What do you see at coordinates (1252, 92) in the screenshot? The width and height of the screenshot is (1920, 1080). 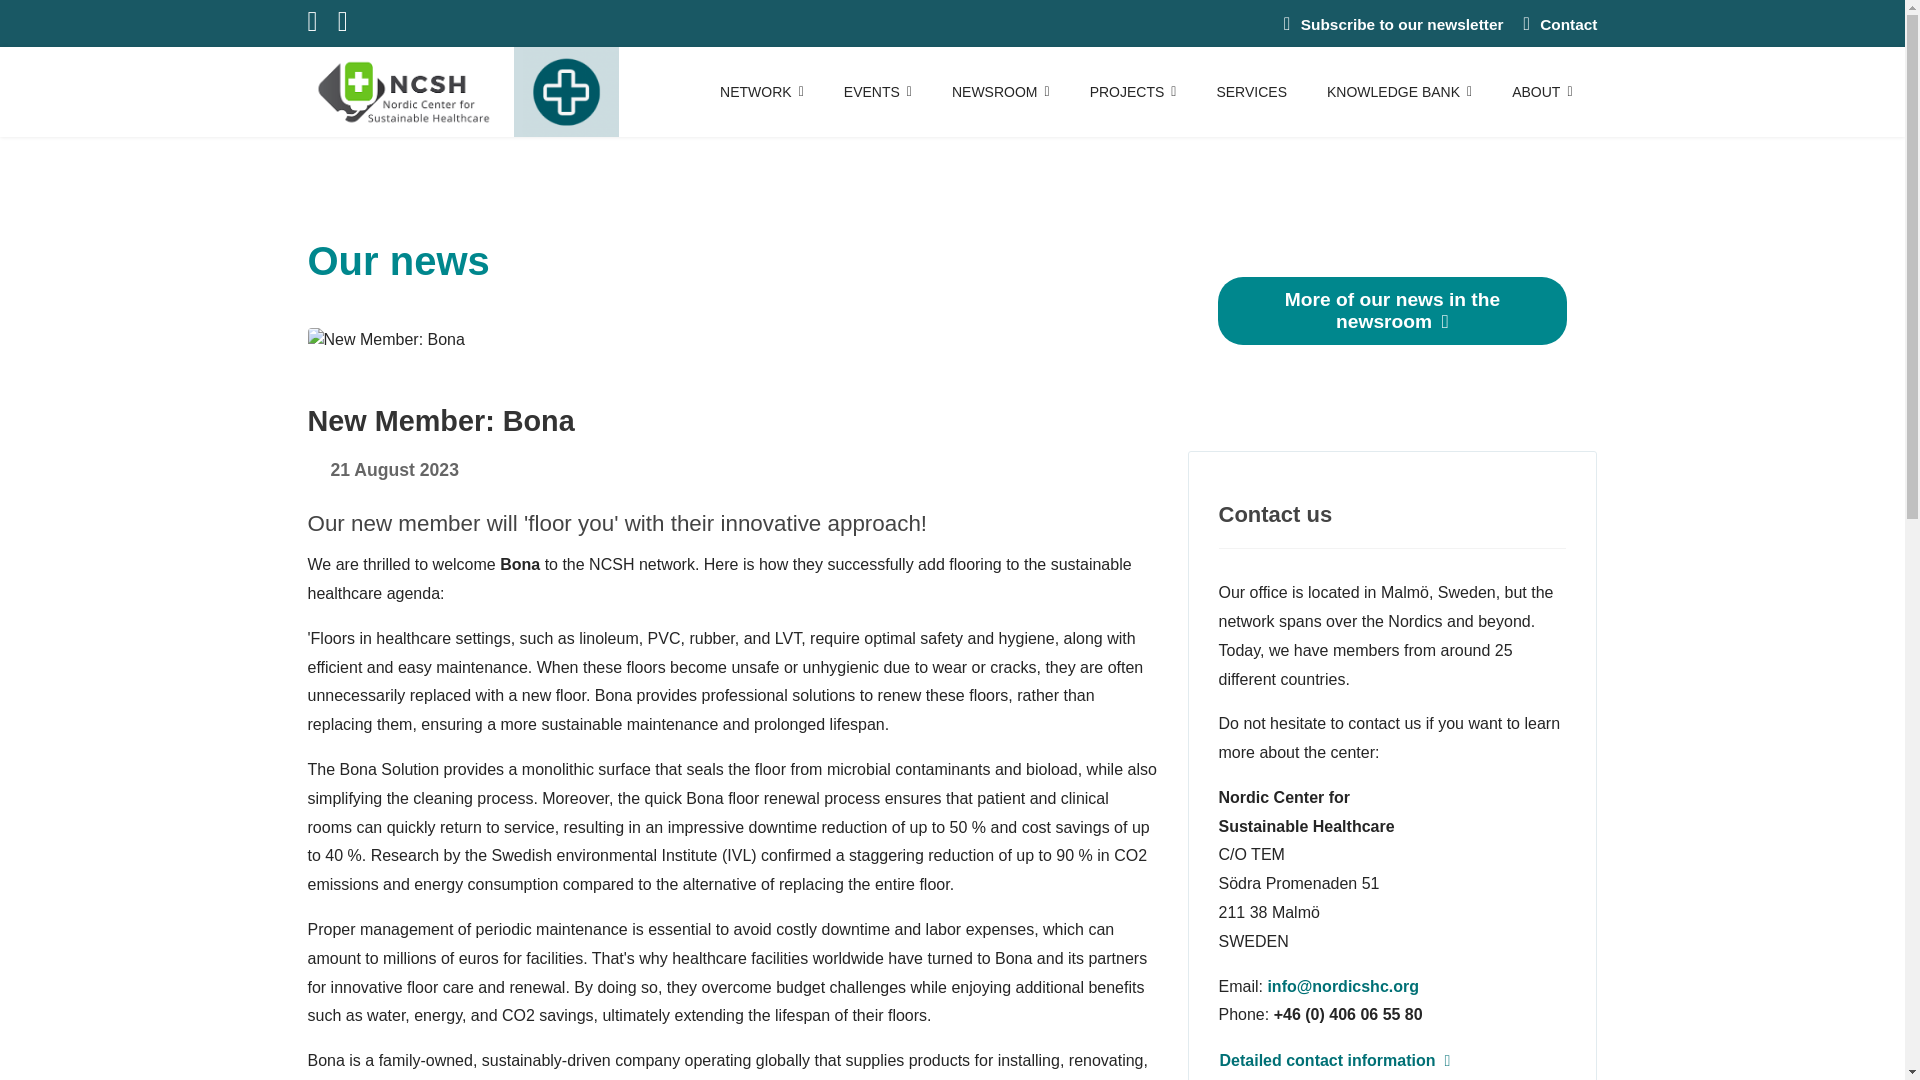 I see `SERVICES` at bounding box center [1252, 92].